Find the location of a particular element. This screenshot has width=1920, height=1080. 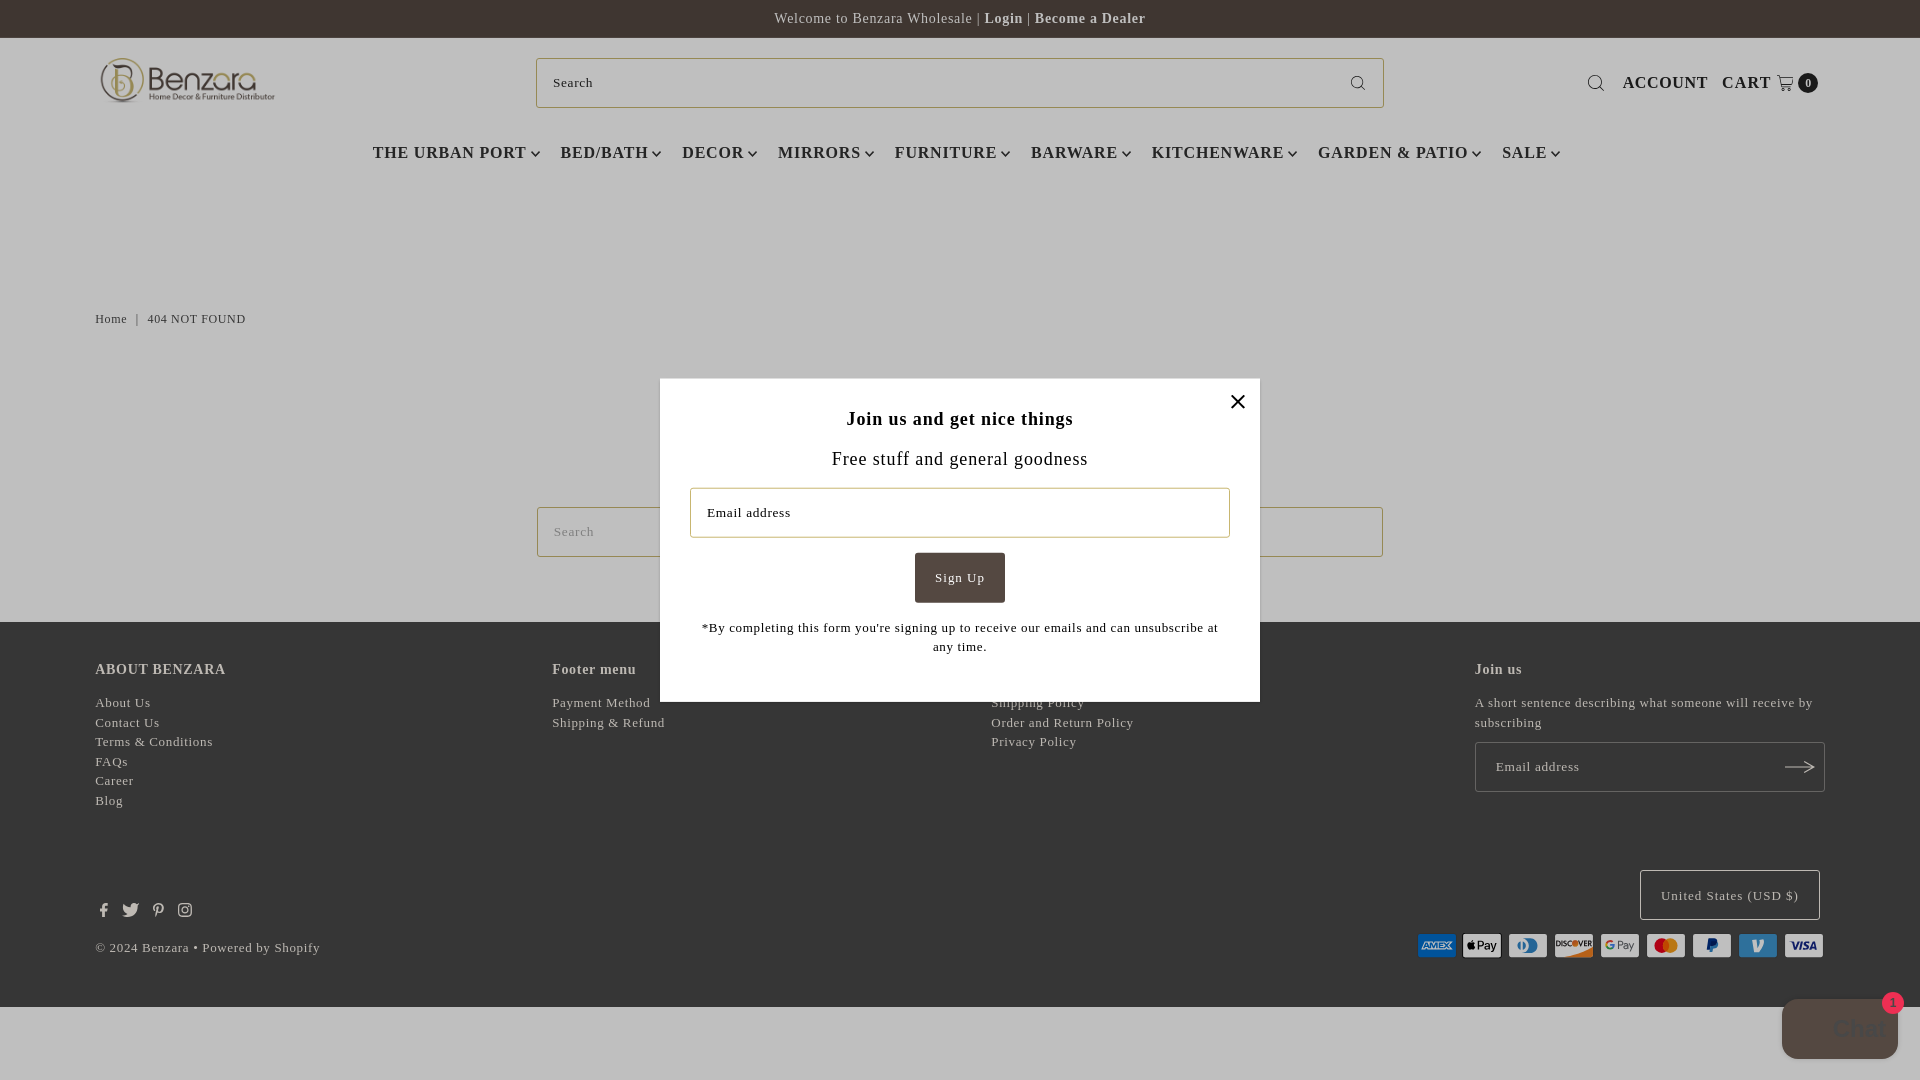

Apple Pay is located at coordinates (1481, 945).